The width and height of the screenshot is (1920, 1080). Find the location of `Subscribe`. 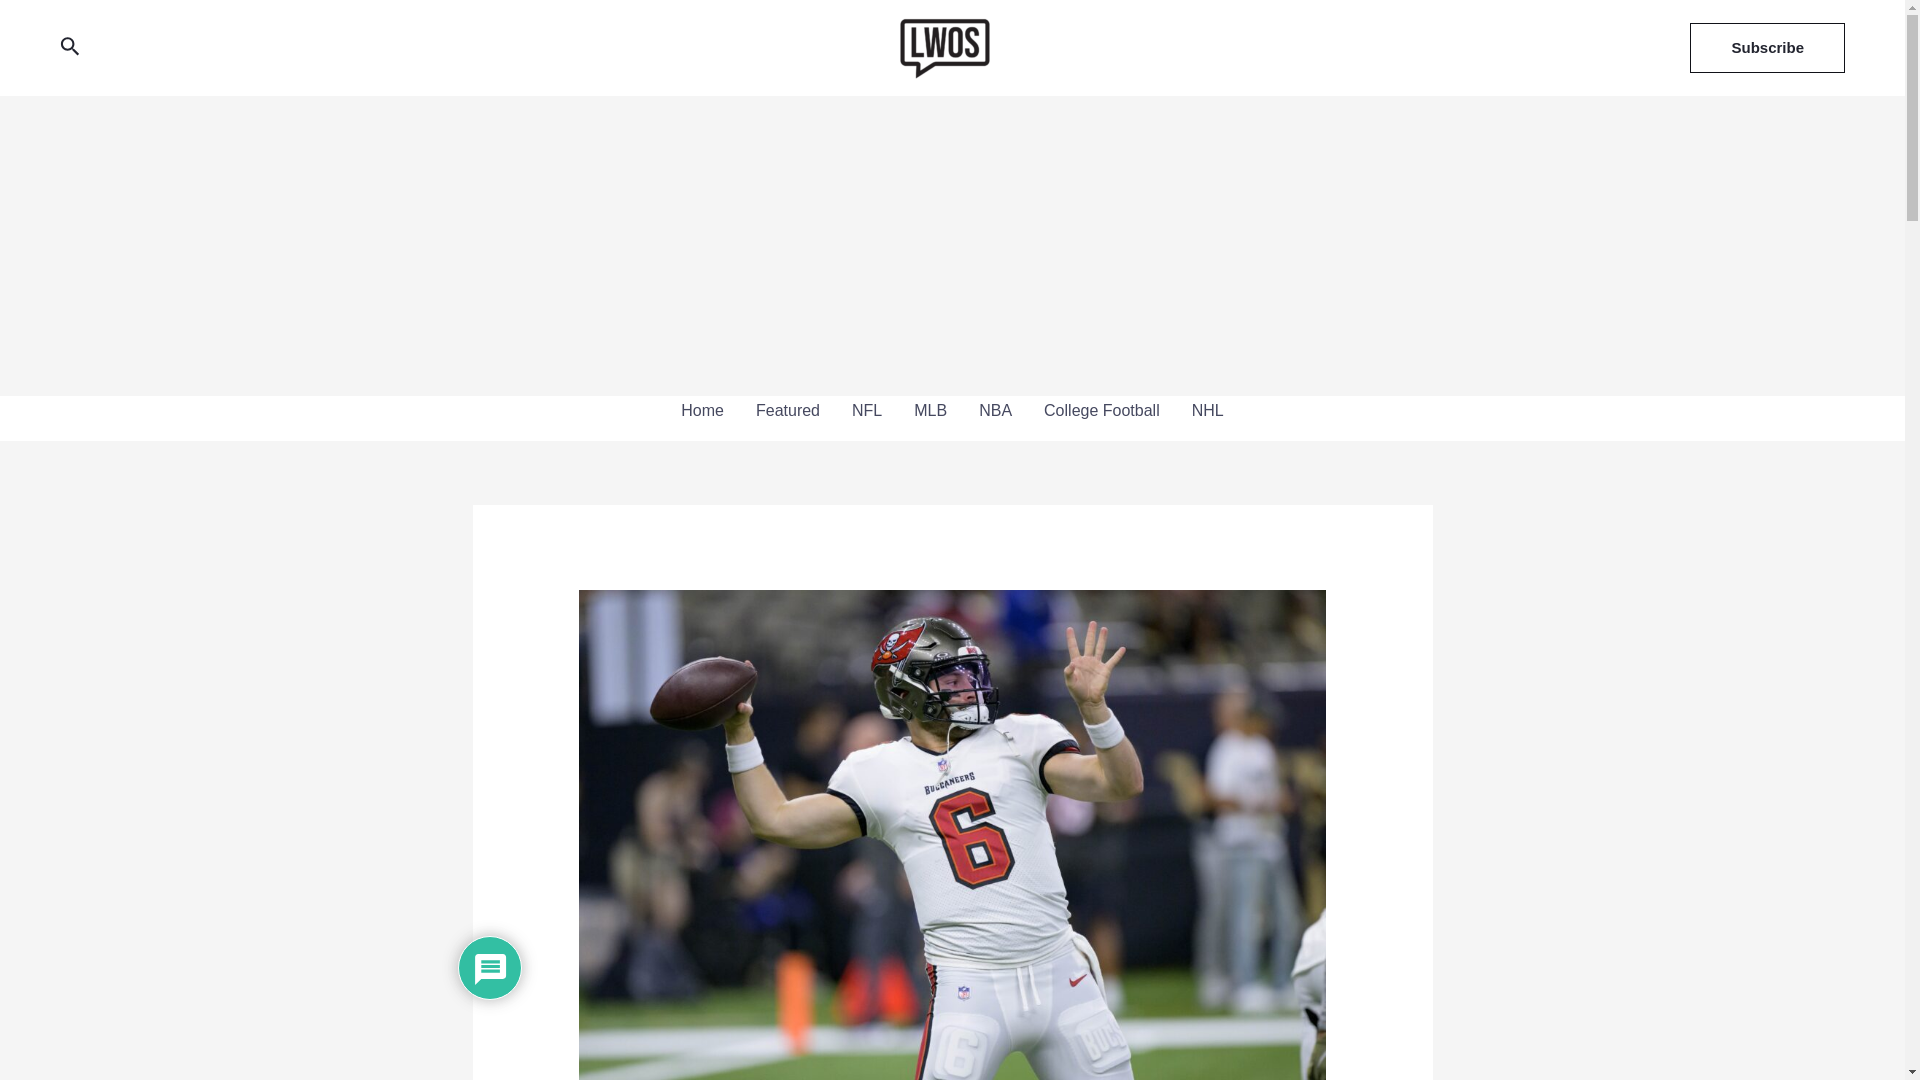

Subscribe is located at coordinates (1767, 48).